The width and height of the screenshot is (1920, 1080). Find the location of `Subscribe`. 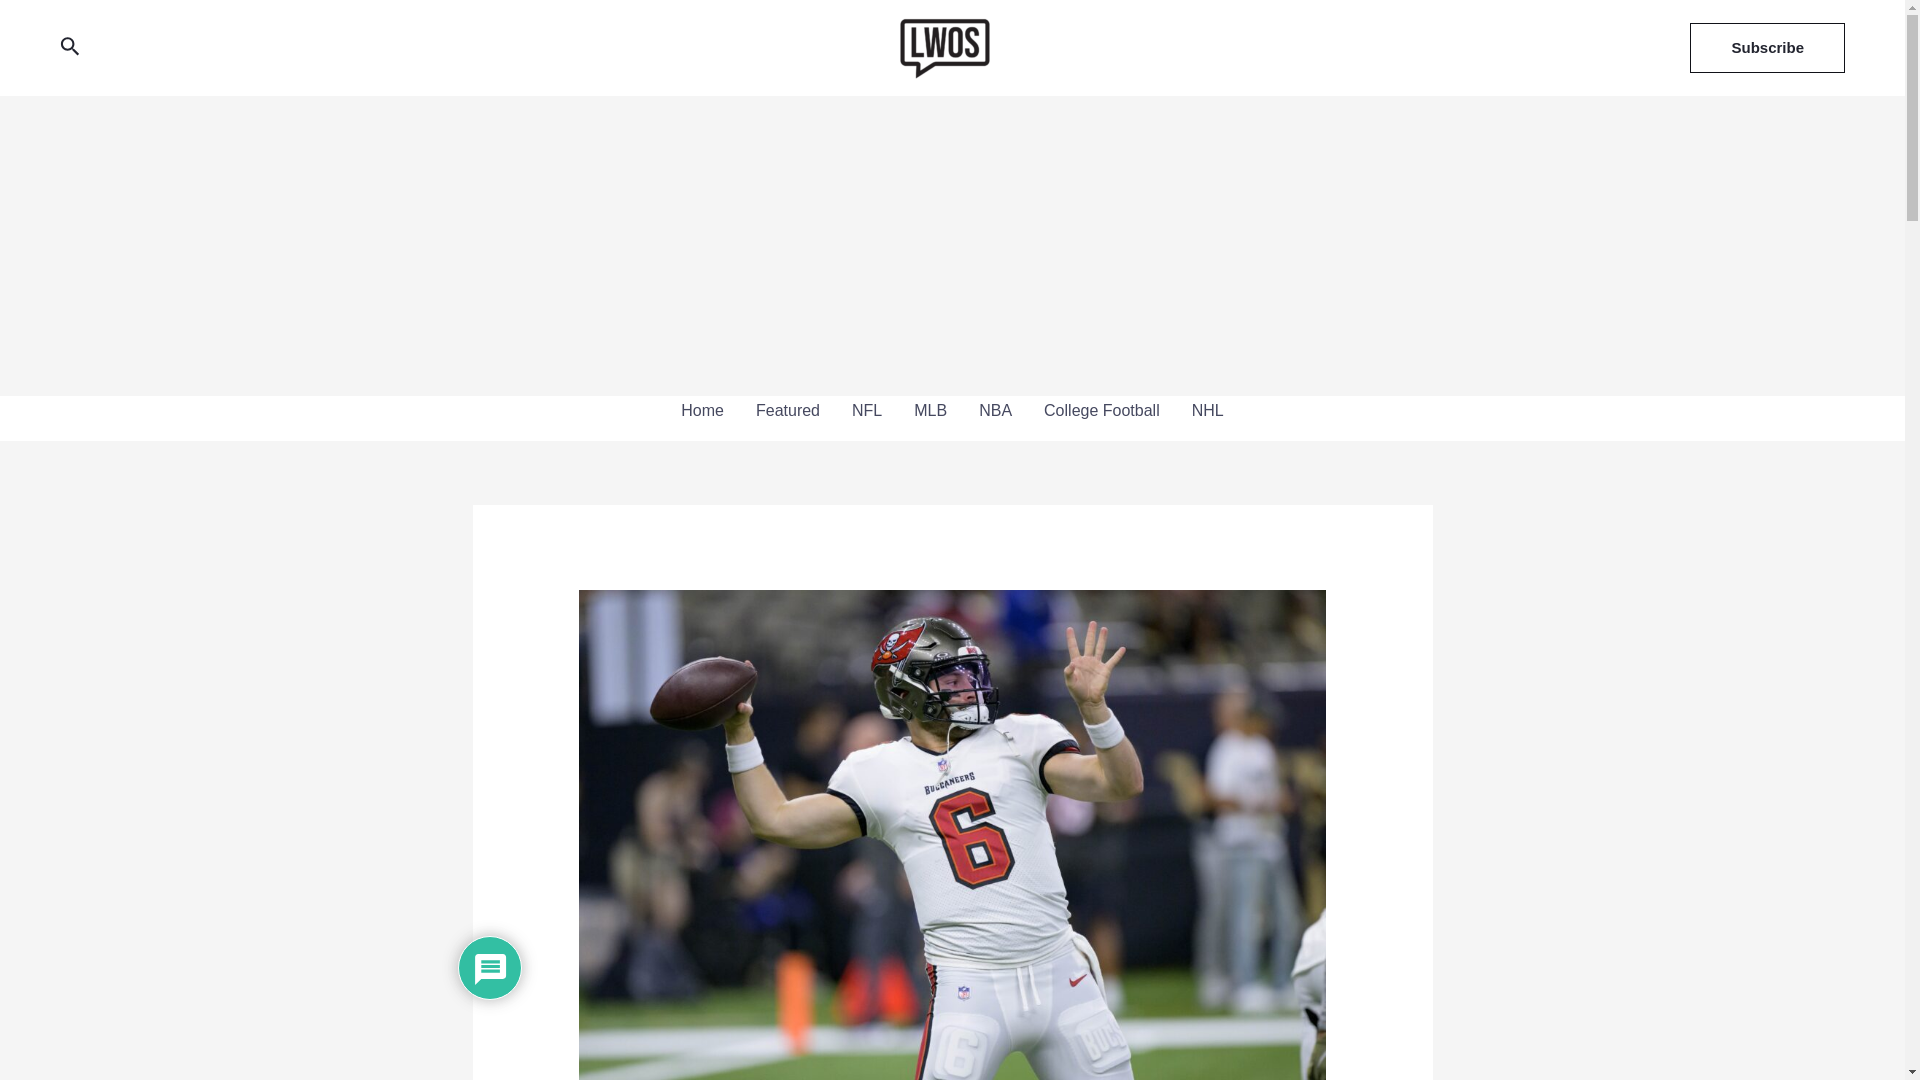

Subscribe is located at coordinates (1767, 48).